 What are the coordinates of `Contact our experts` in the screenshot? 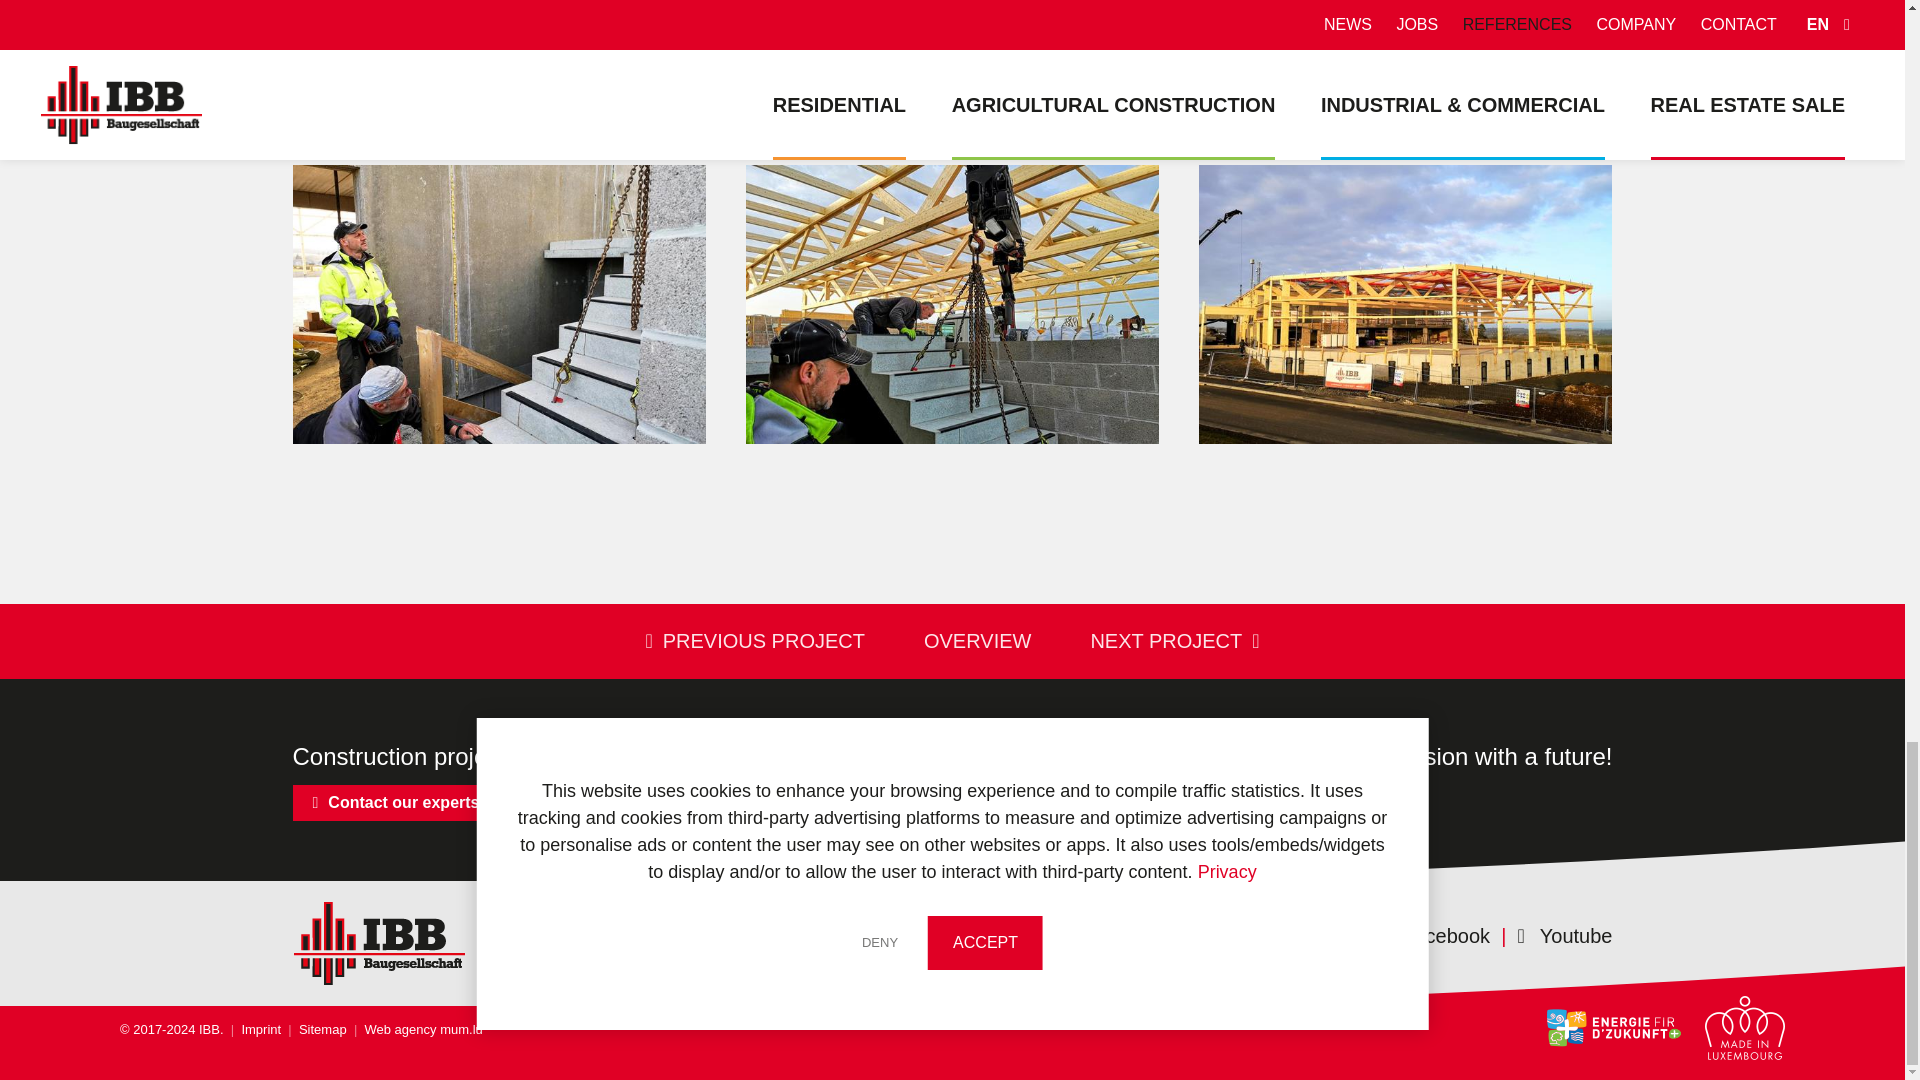 It's located at (395, 802).